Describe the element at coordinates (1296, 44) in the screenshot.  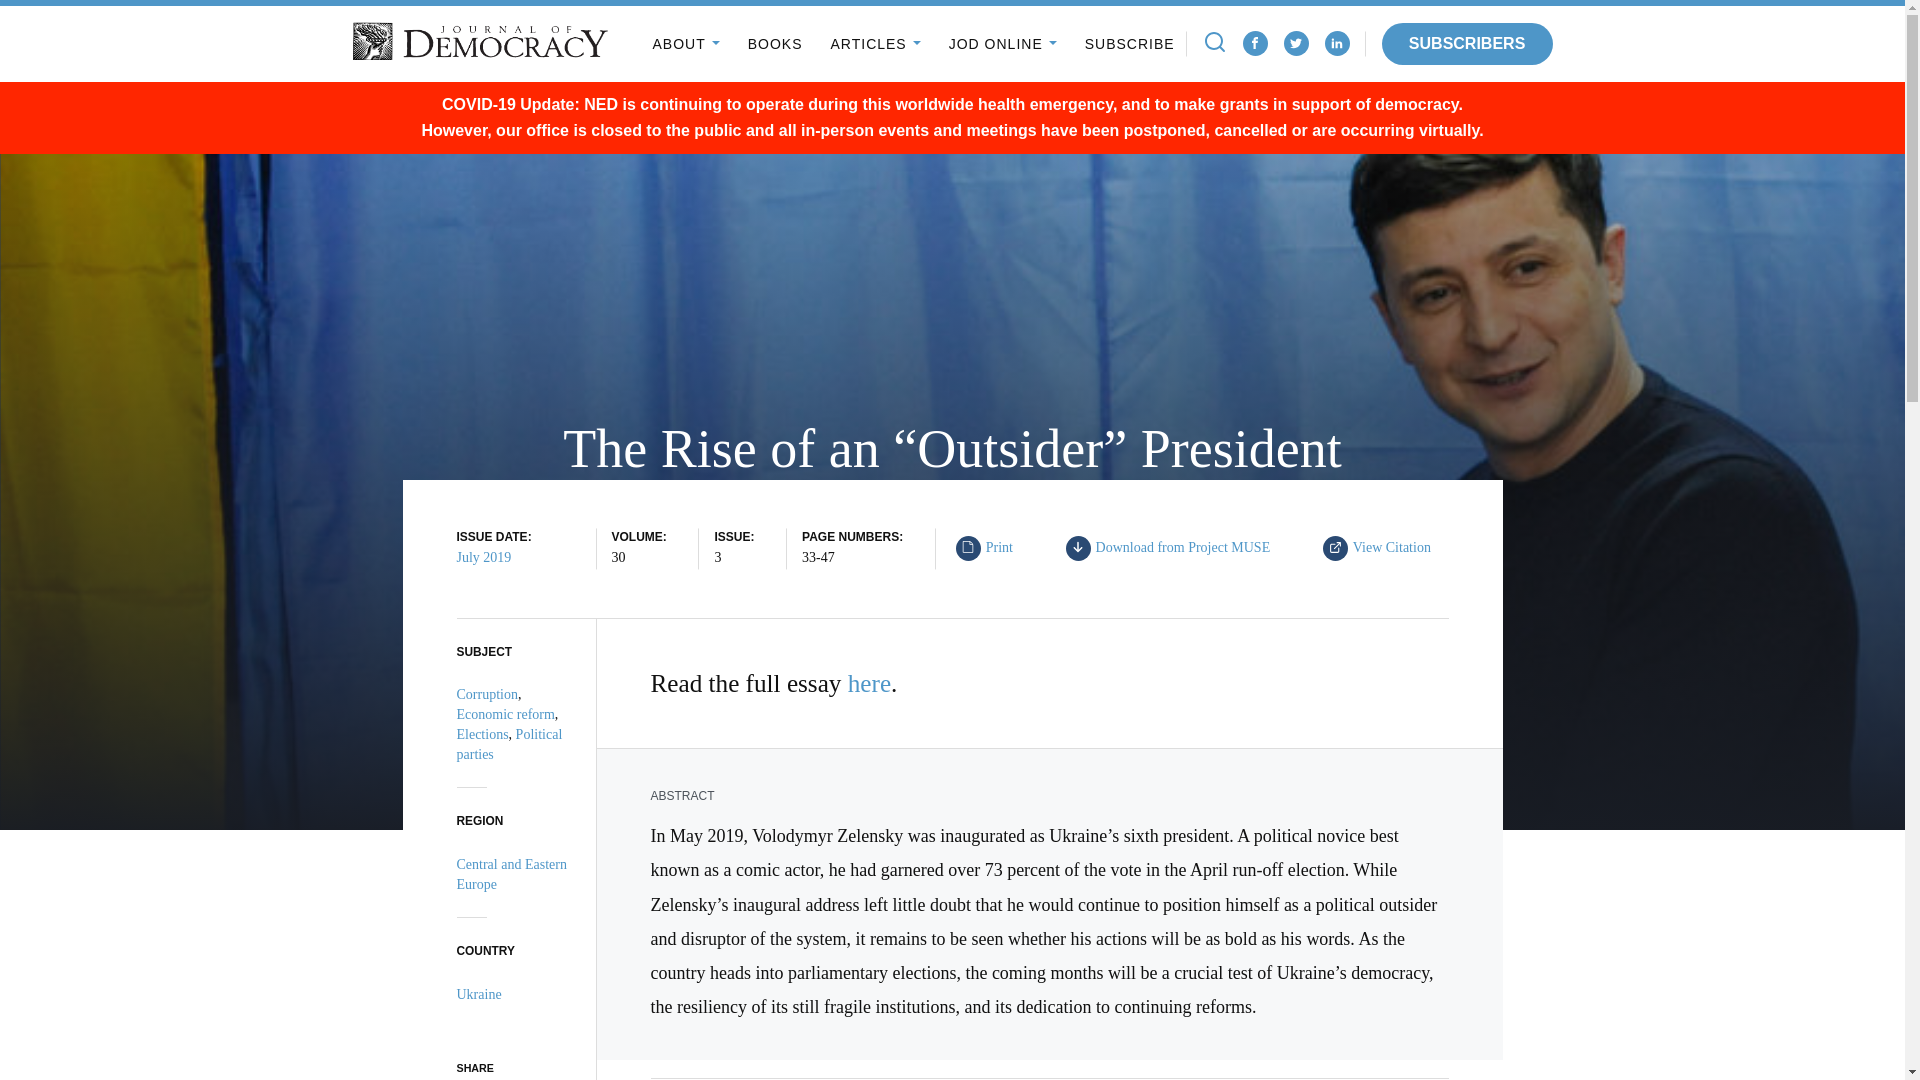
I see `twitter` at that location.